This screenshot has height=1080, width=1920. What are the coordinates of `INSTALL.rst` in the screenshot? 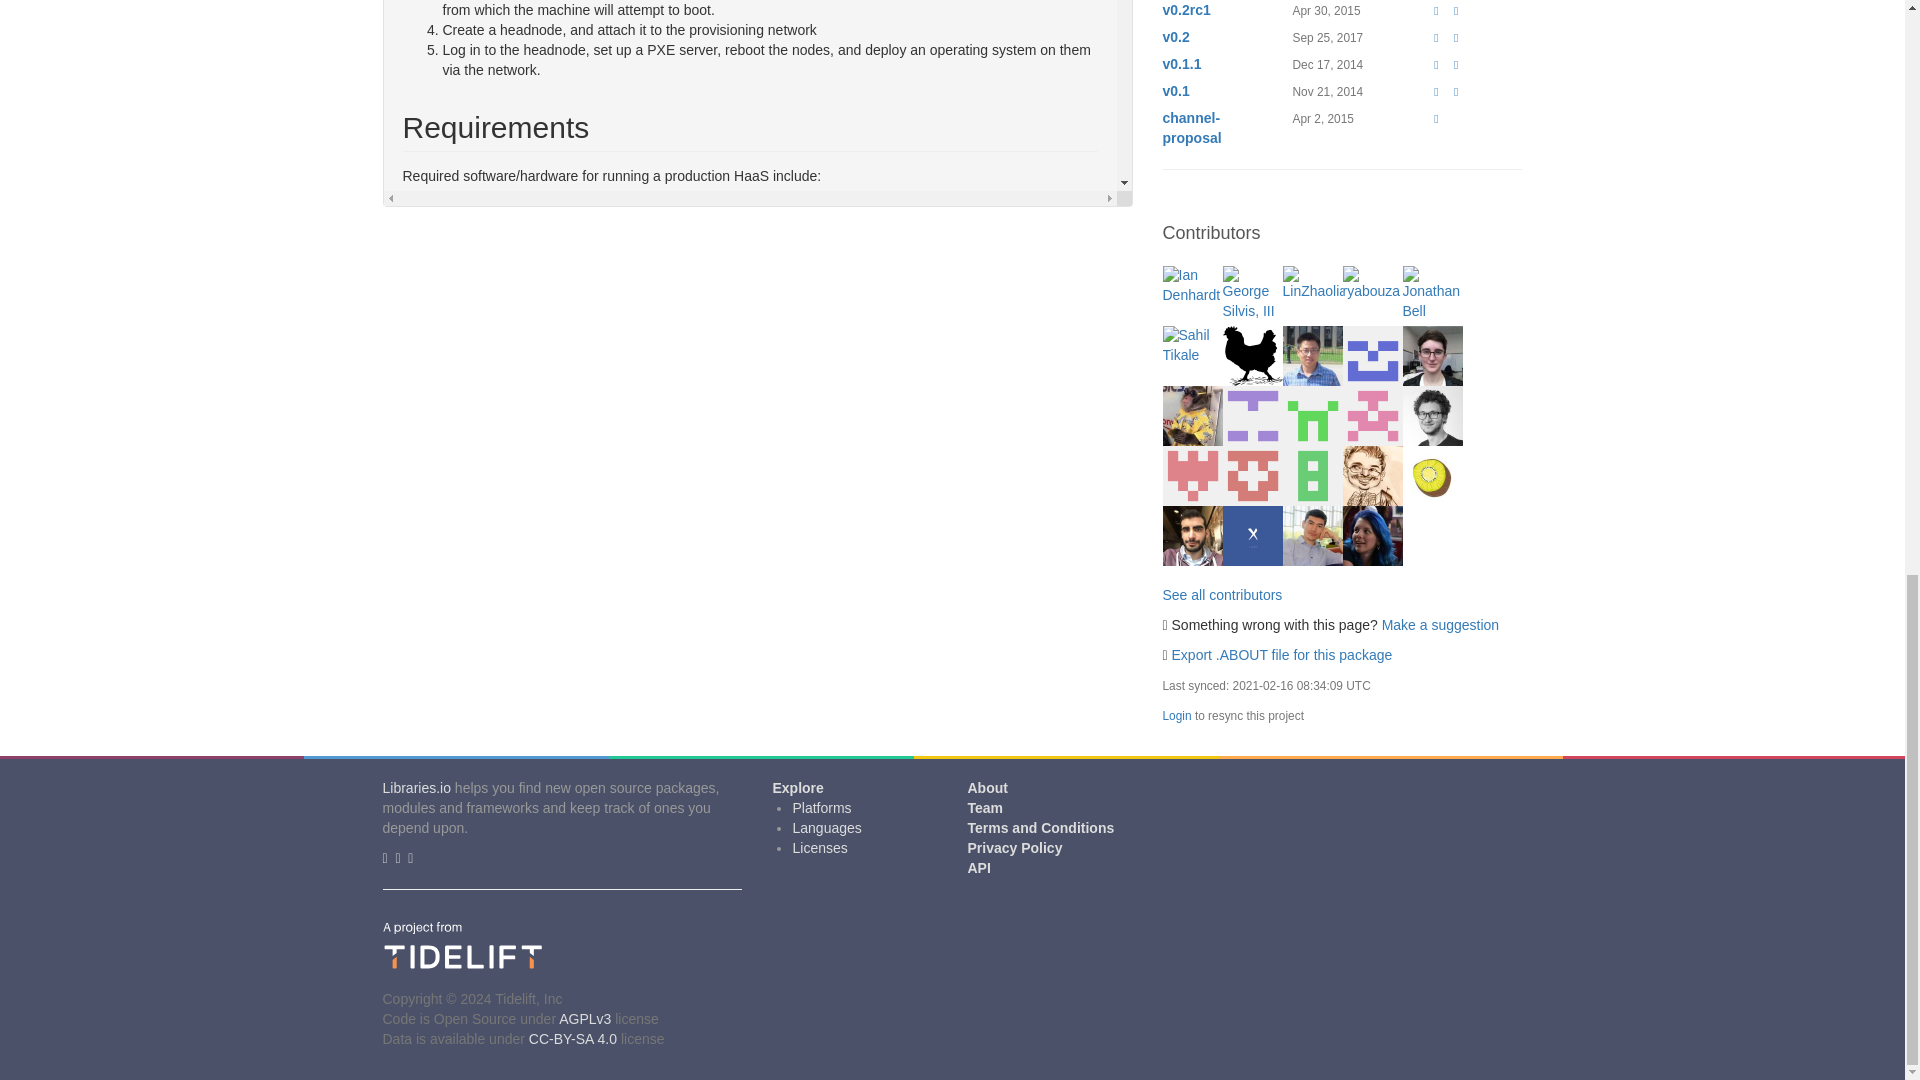 It's located at (478, 814).